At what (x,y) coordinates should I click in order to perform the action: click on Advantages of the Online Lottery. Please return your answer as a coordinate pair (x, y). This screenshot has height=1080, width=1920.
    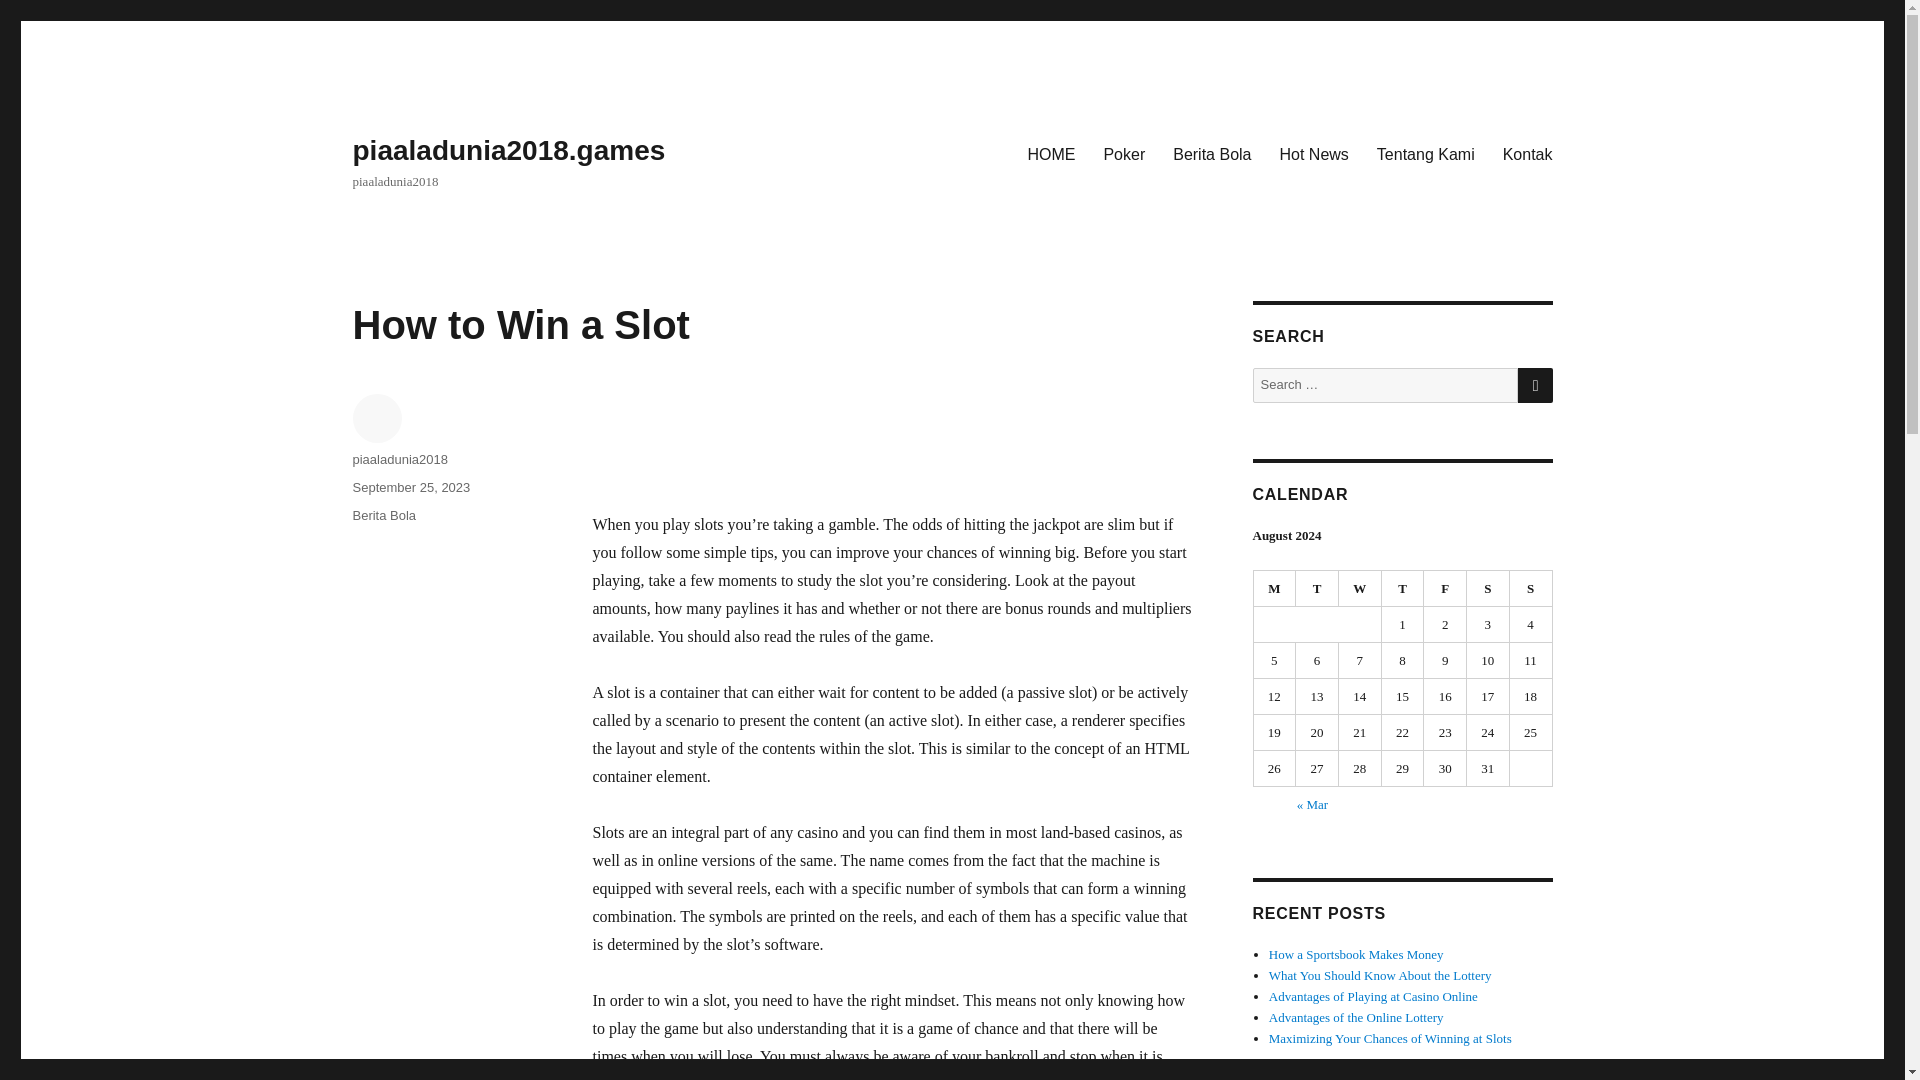
    Looking at the image, I should click on (1356, 1016).